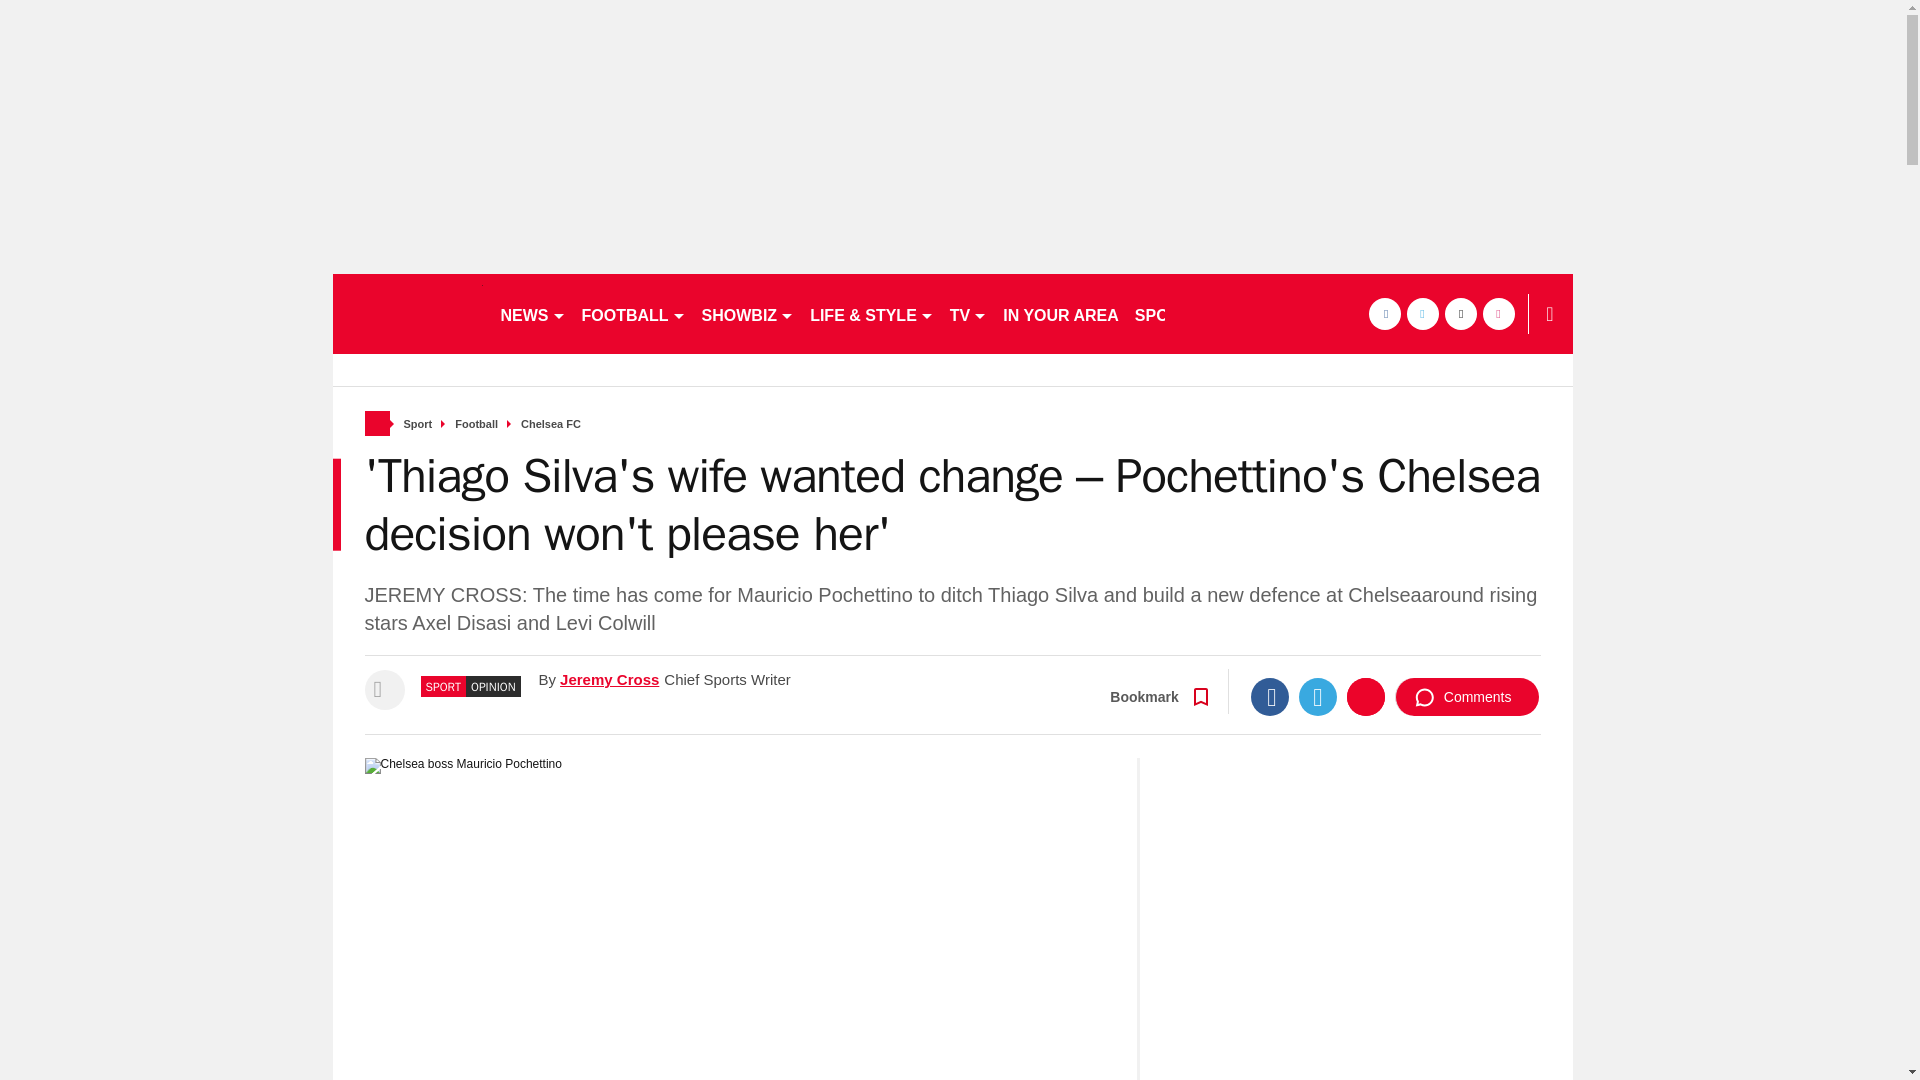  I want to click on instagram, so click(1498, 314).